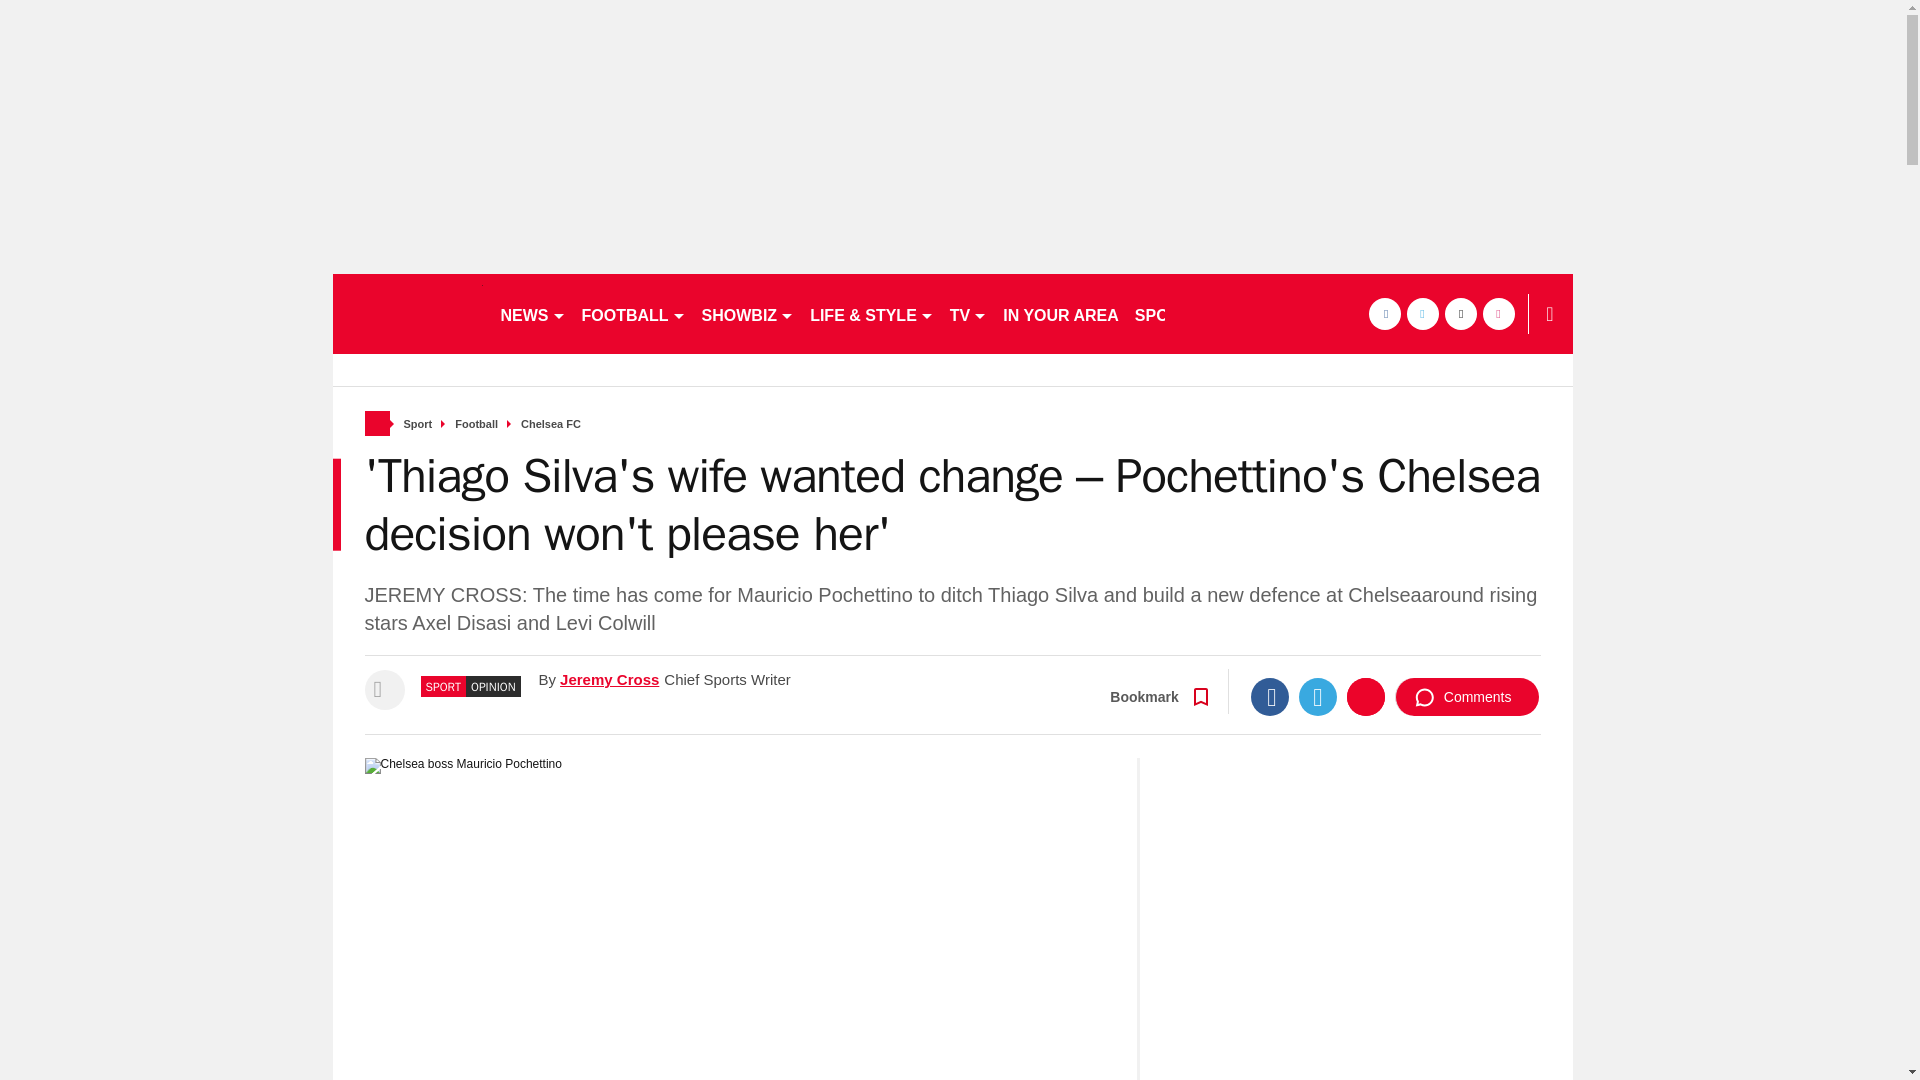  I want to click on instagram, so click(1498, 314).